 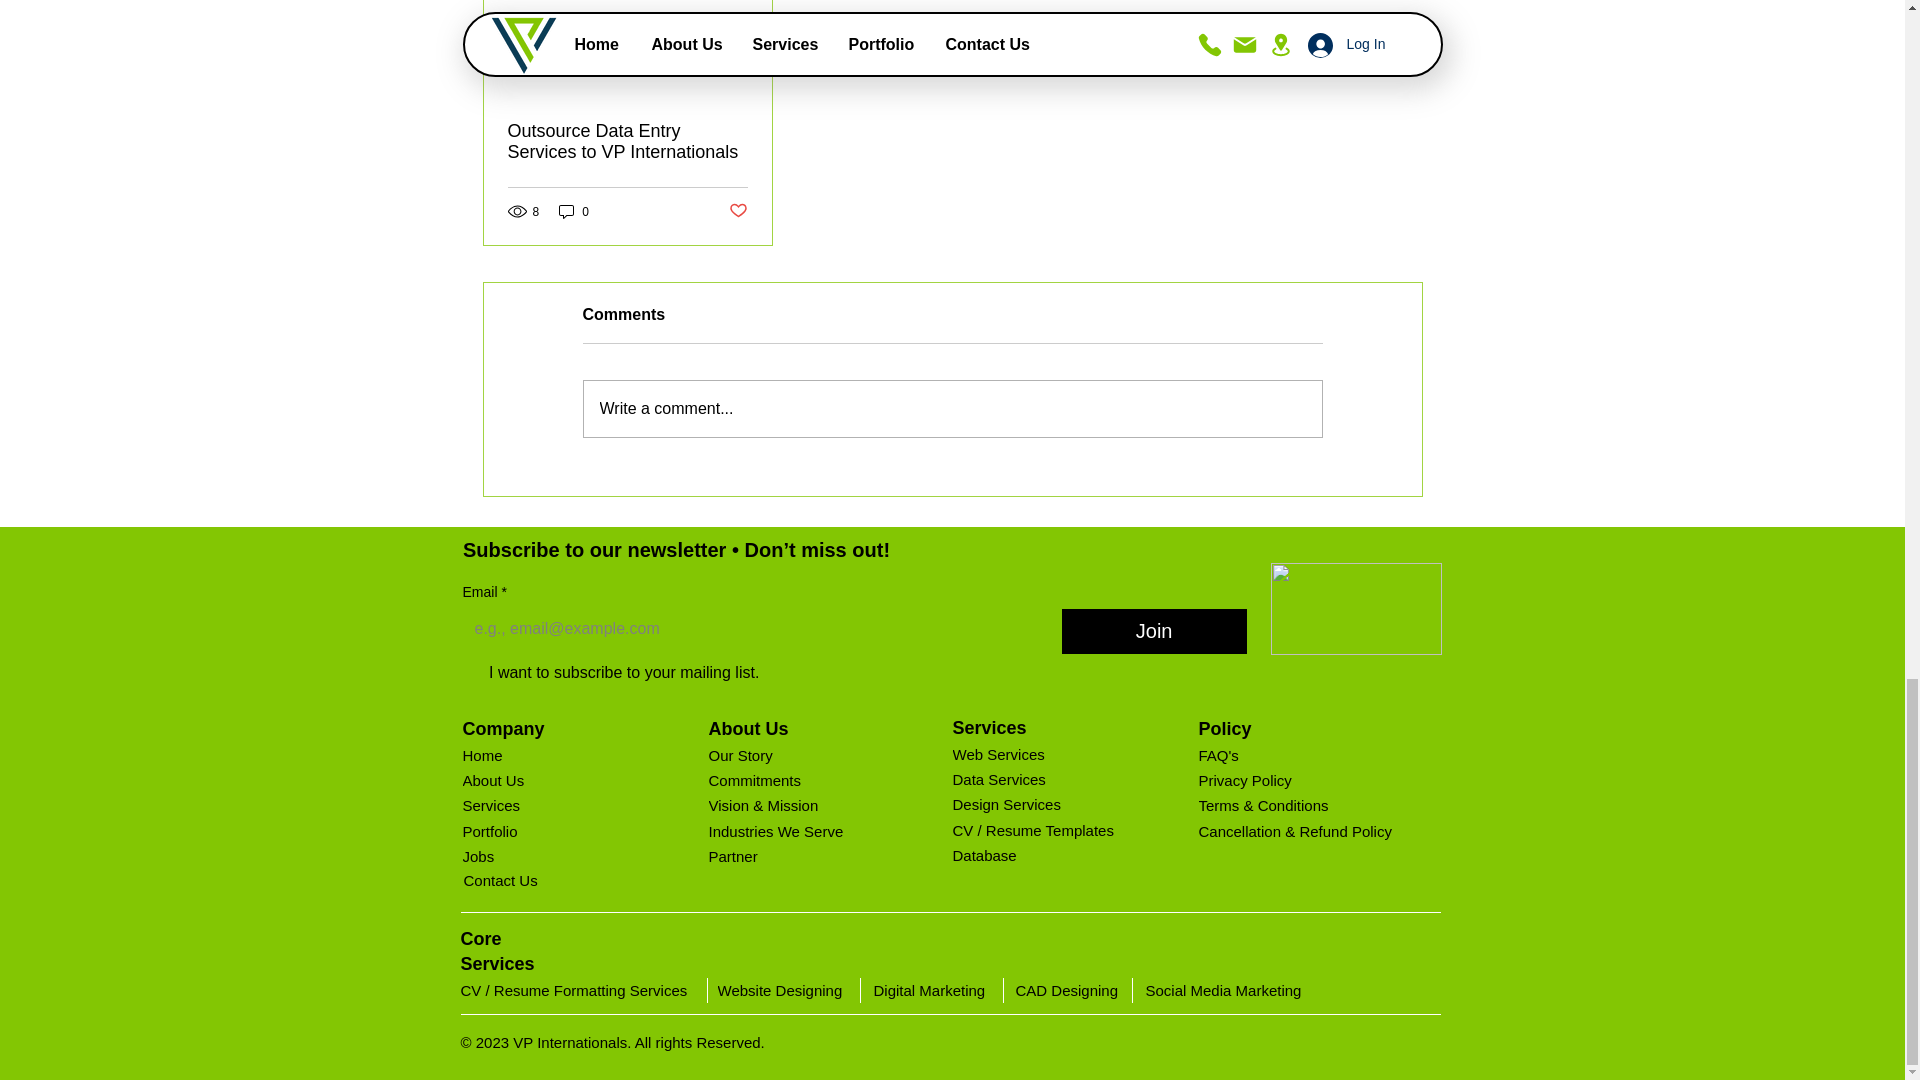 I want to click on About Us, so click(x=537, y=780).